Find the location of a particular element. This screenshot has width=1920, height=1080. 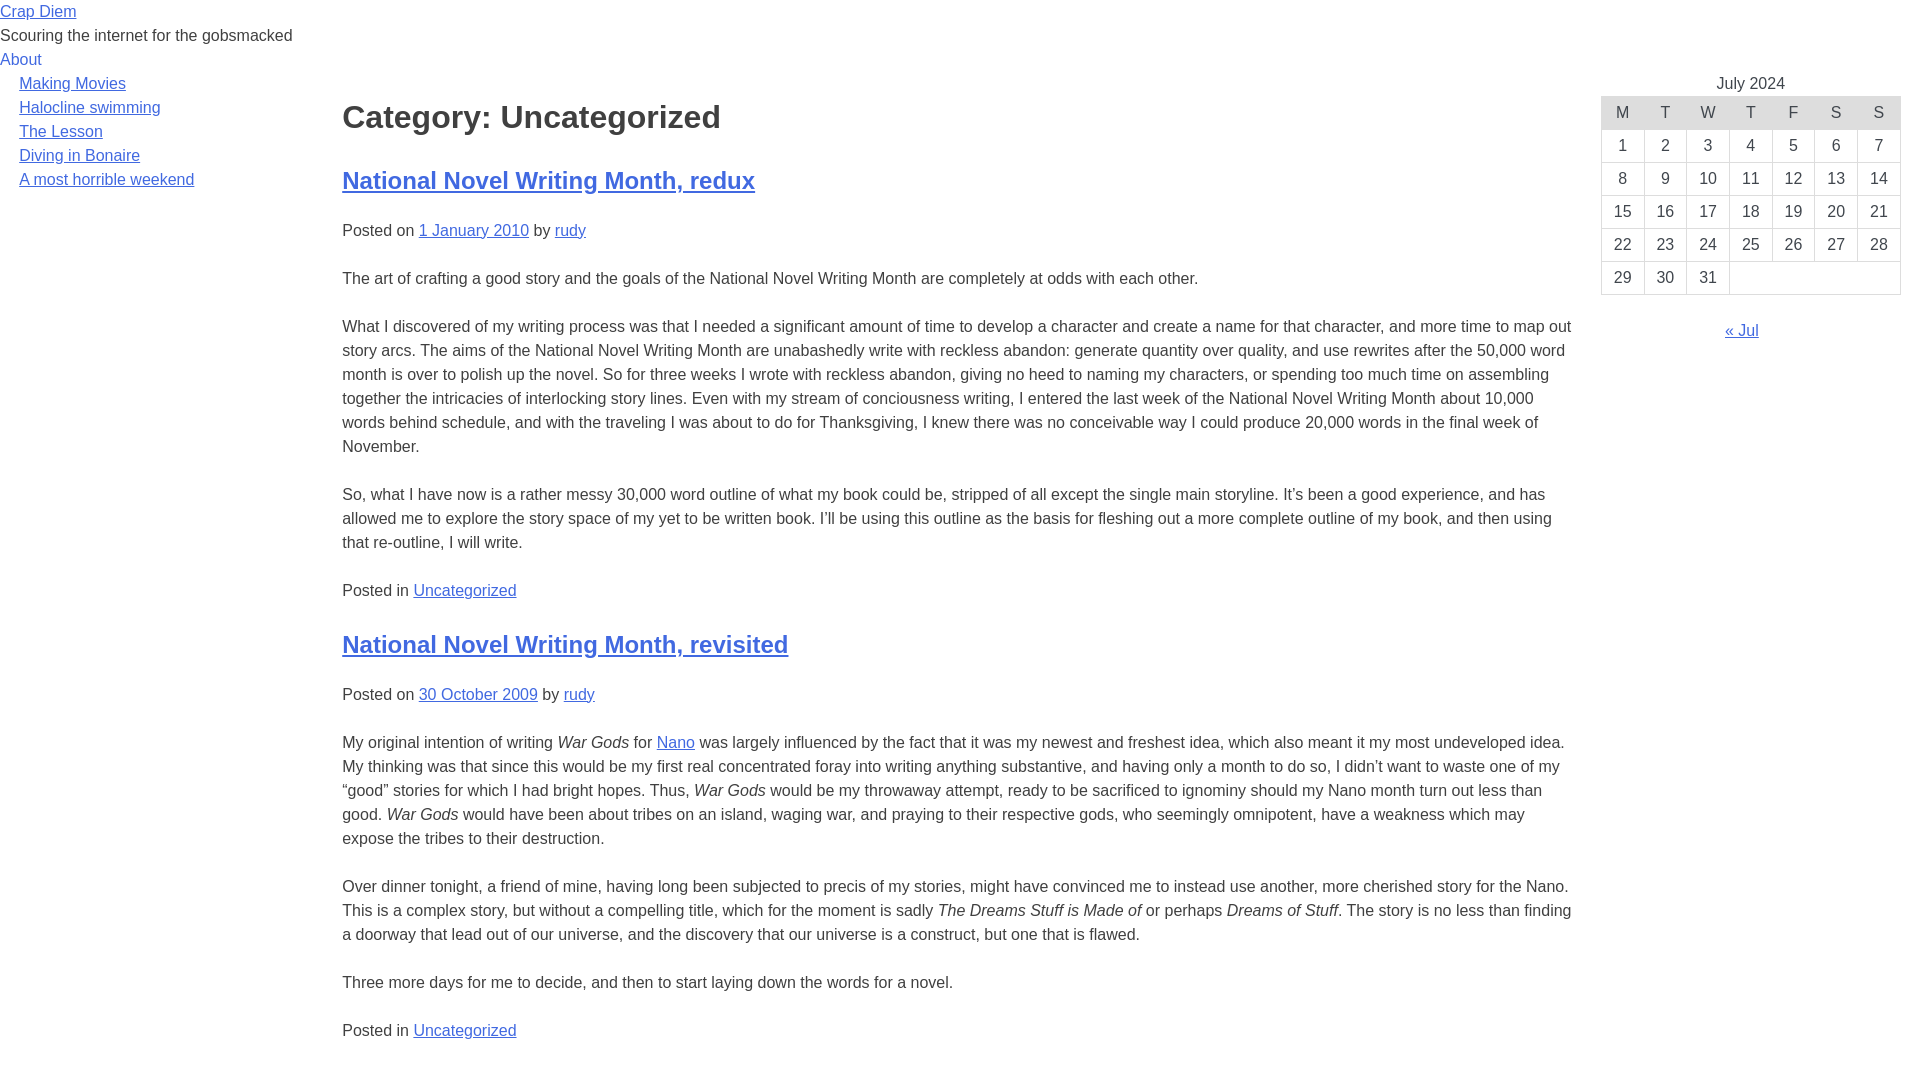

Sunday is located at coordinates (1879, 112).